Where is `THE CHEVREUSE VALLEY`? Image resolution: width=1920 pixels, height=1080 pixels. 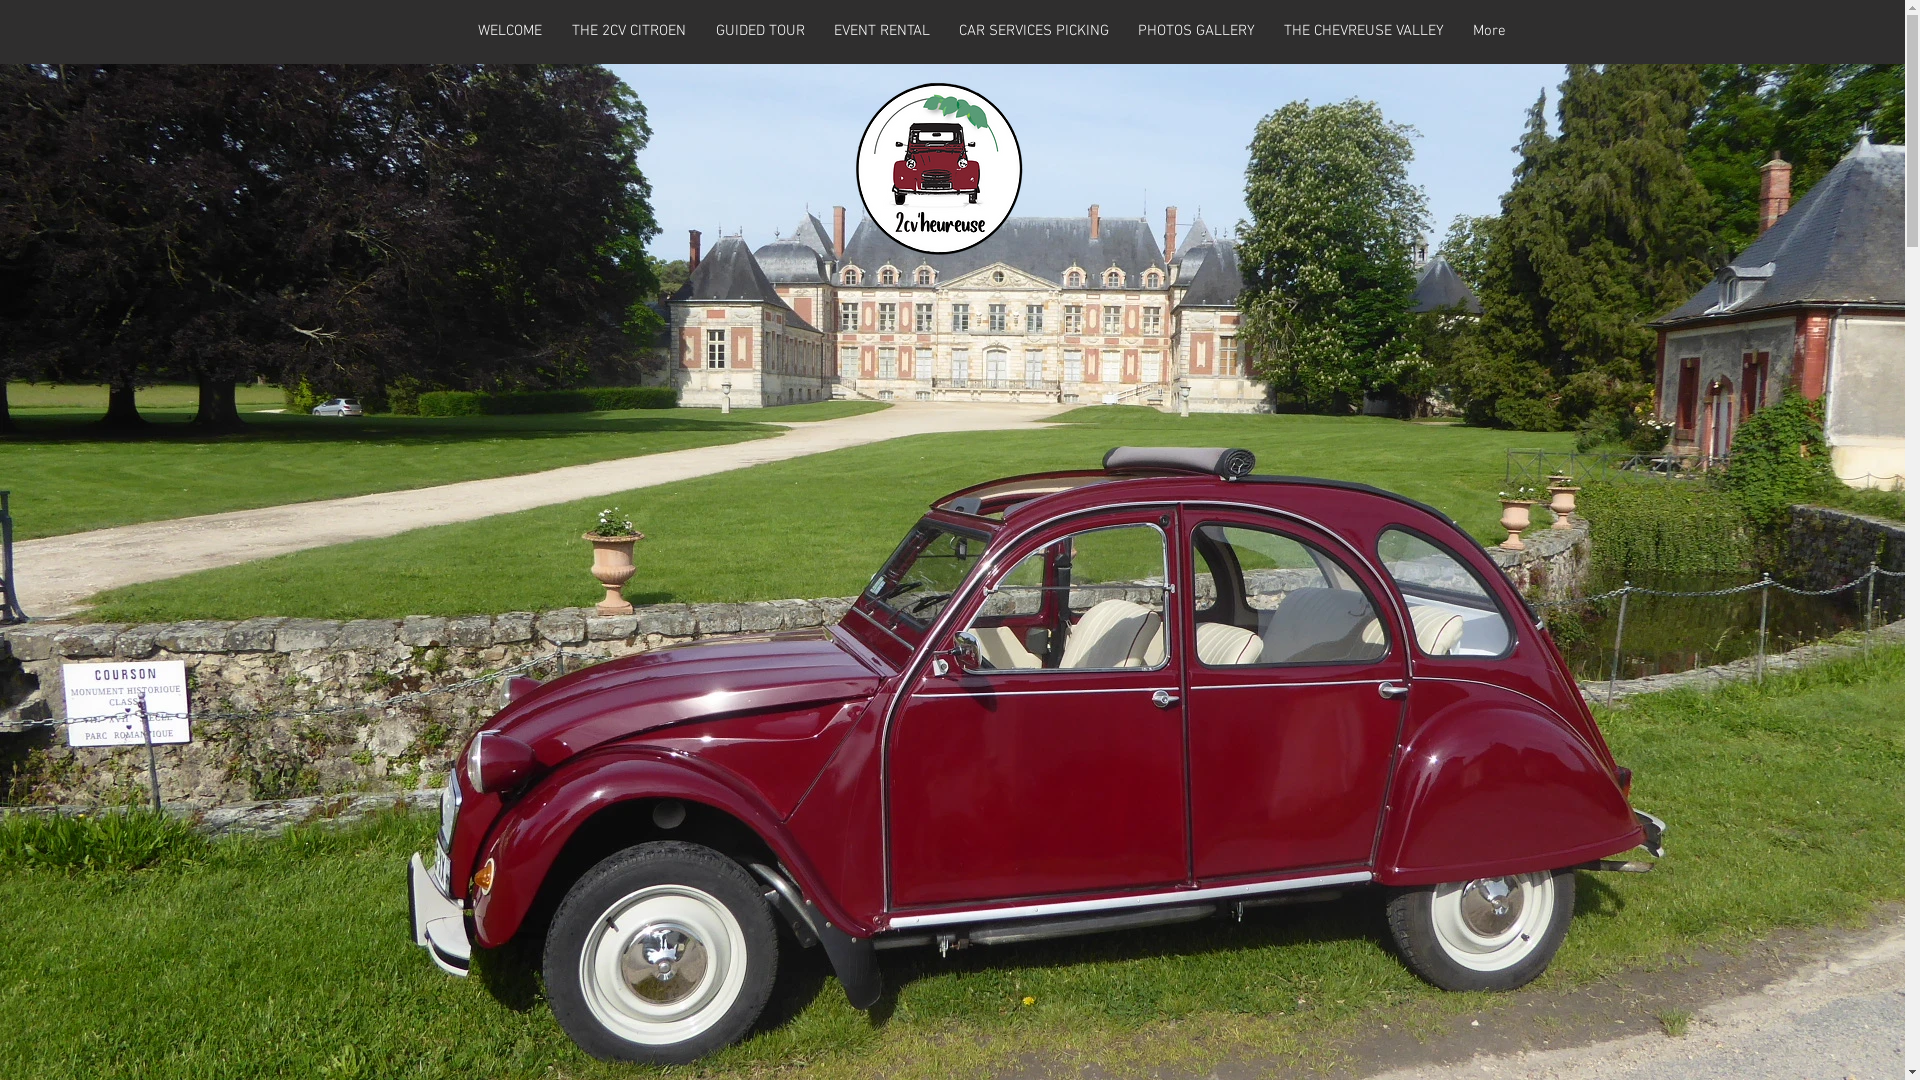
THE CHEVREUSE VALLEY is located at coordinates (1364, 32).